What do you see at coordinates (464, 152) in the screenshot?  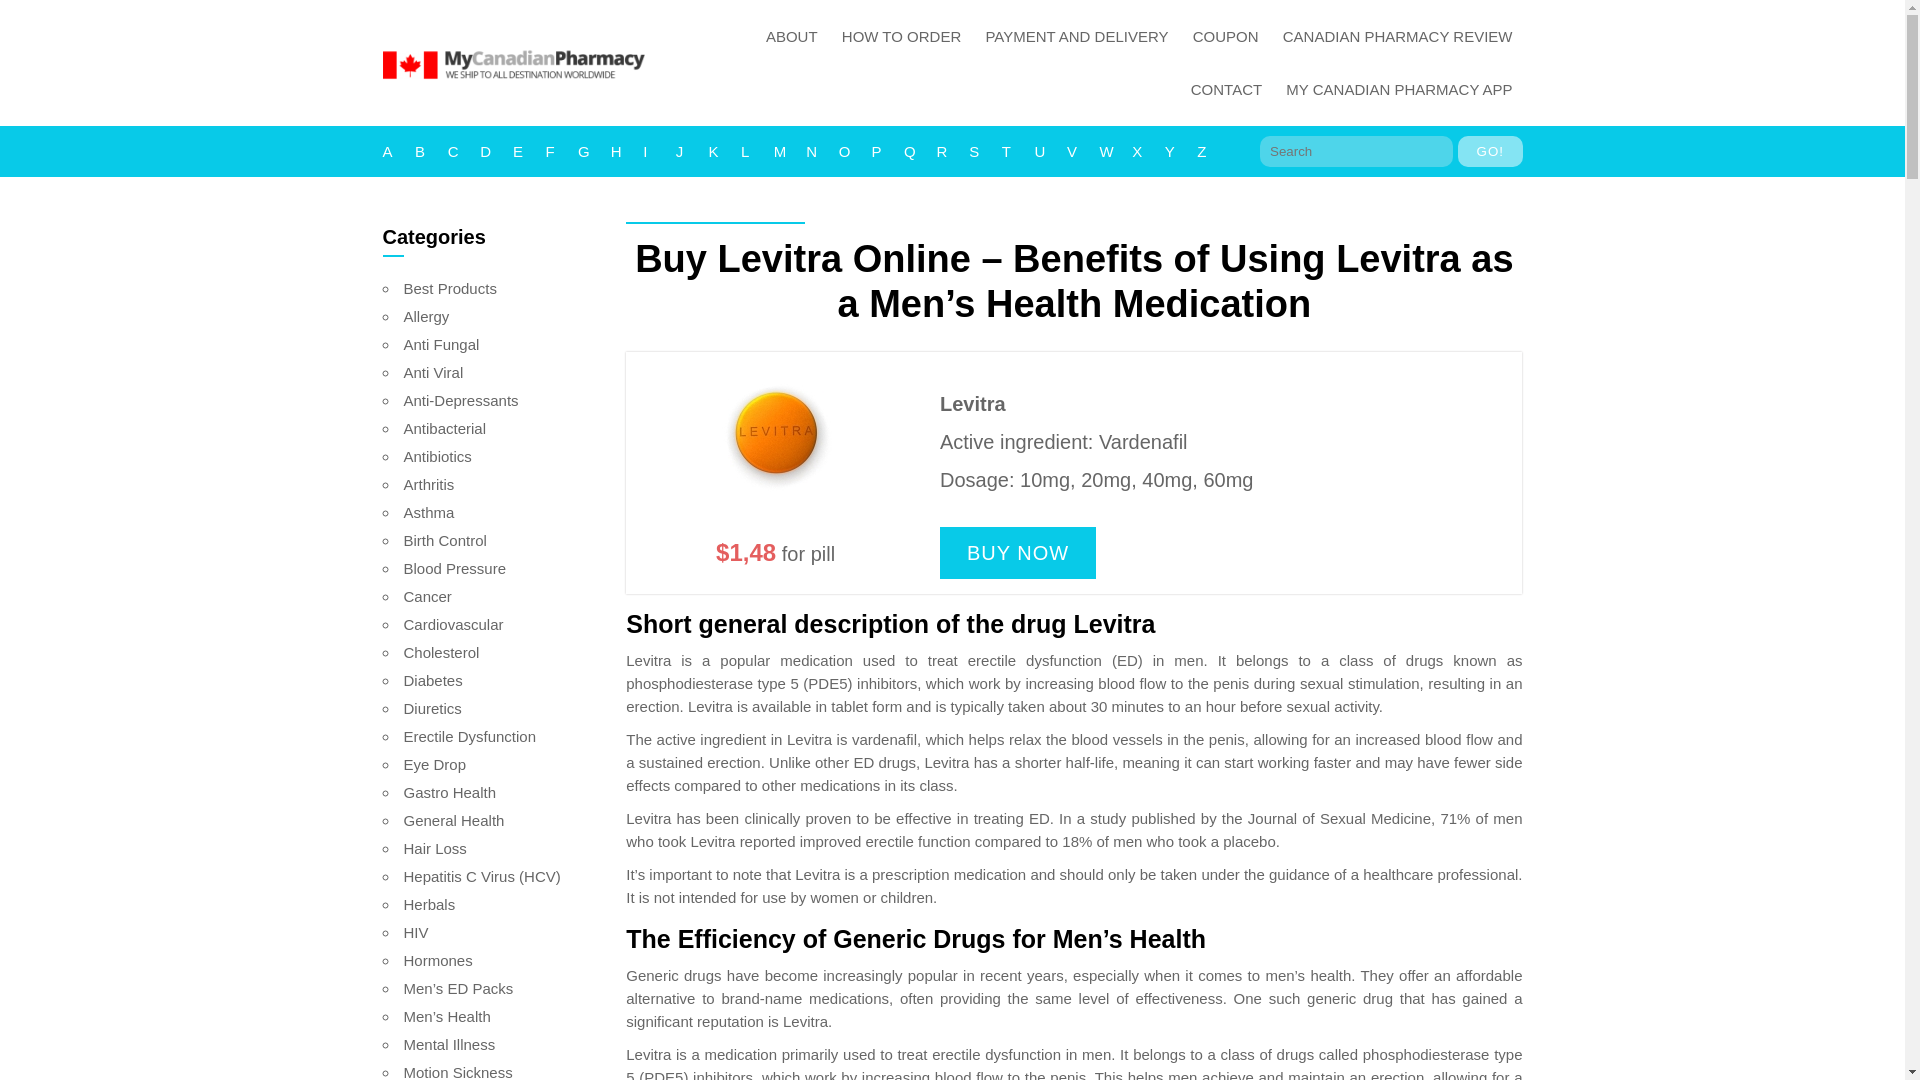 I see `C` at bounding box center [464, 152].